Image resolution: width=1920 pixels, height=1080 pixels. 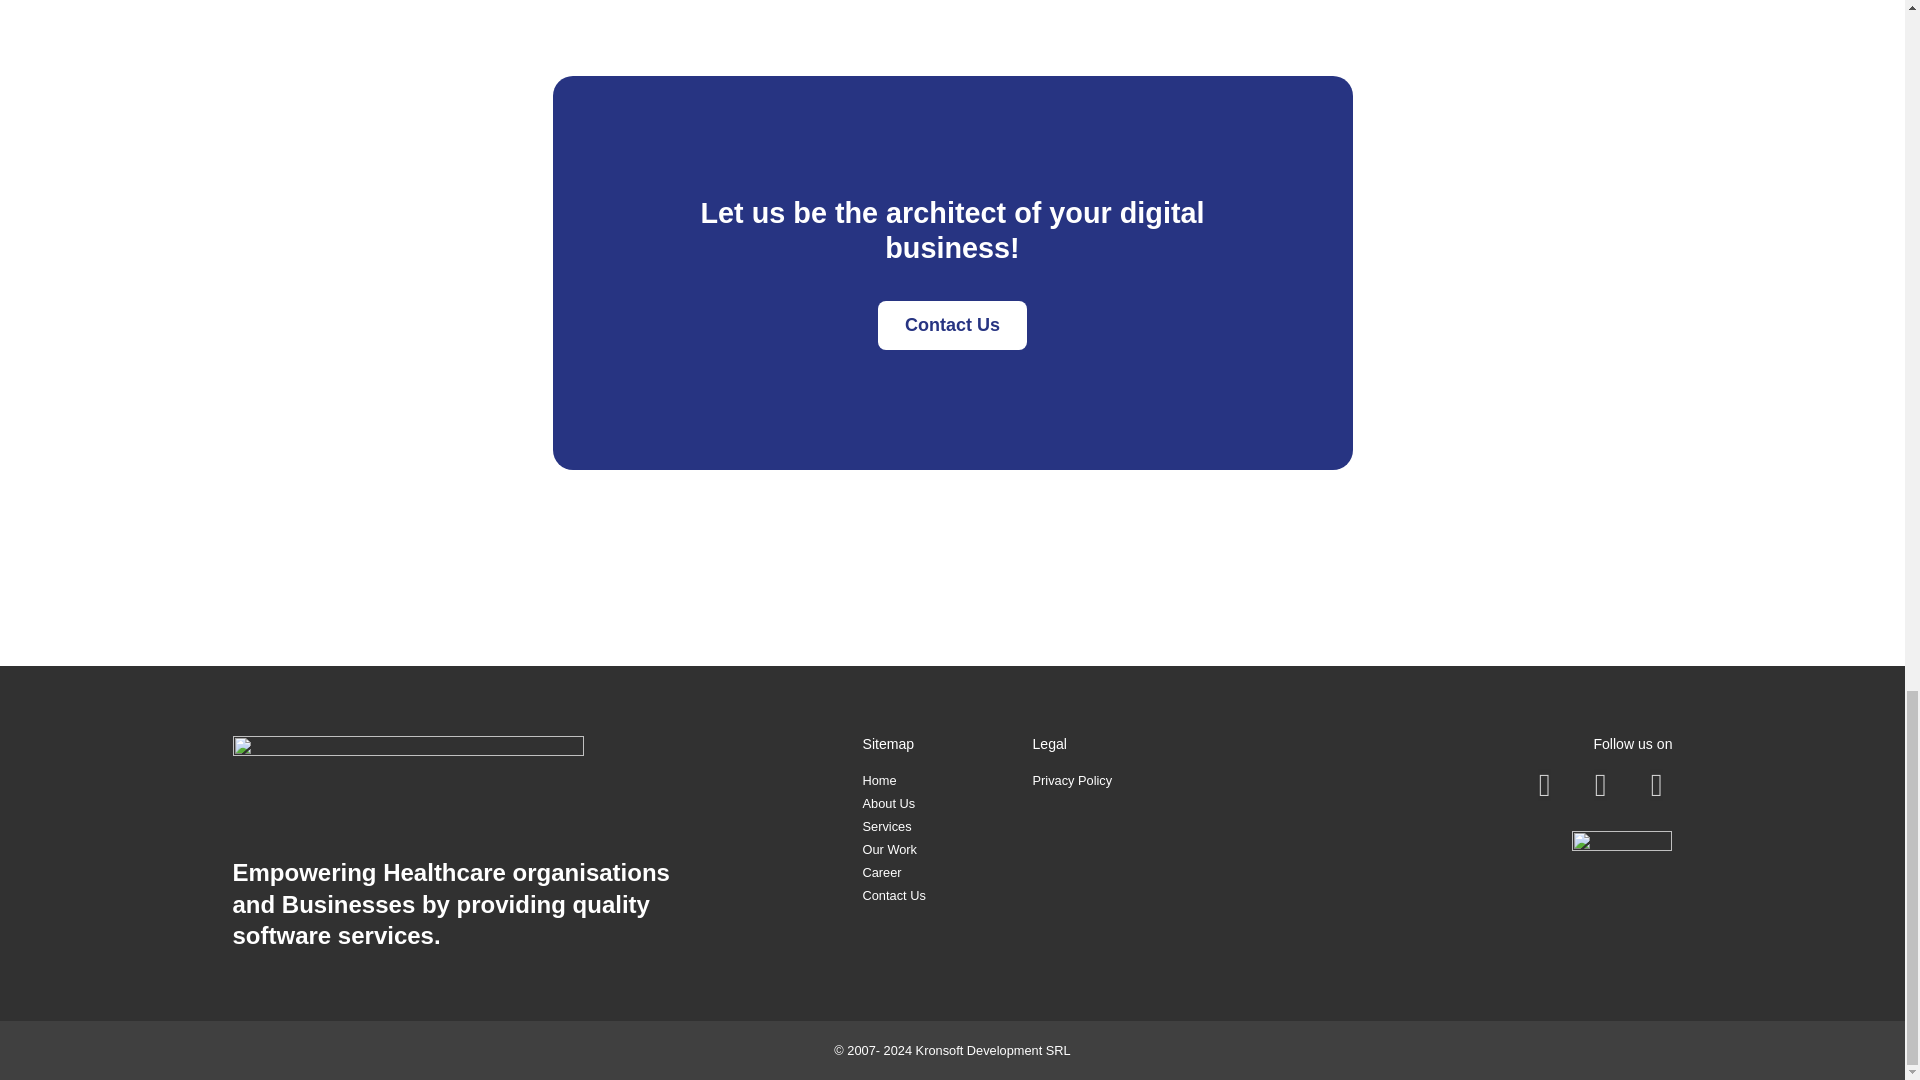 I want to click on Services, so click(x=886, y=826).